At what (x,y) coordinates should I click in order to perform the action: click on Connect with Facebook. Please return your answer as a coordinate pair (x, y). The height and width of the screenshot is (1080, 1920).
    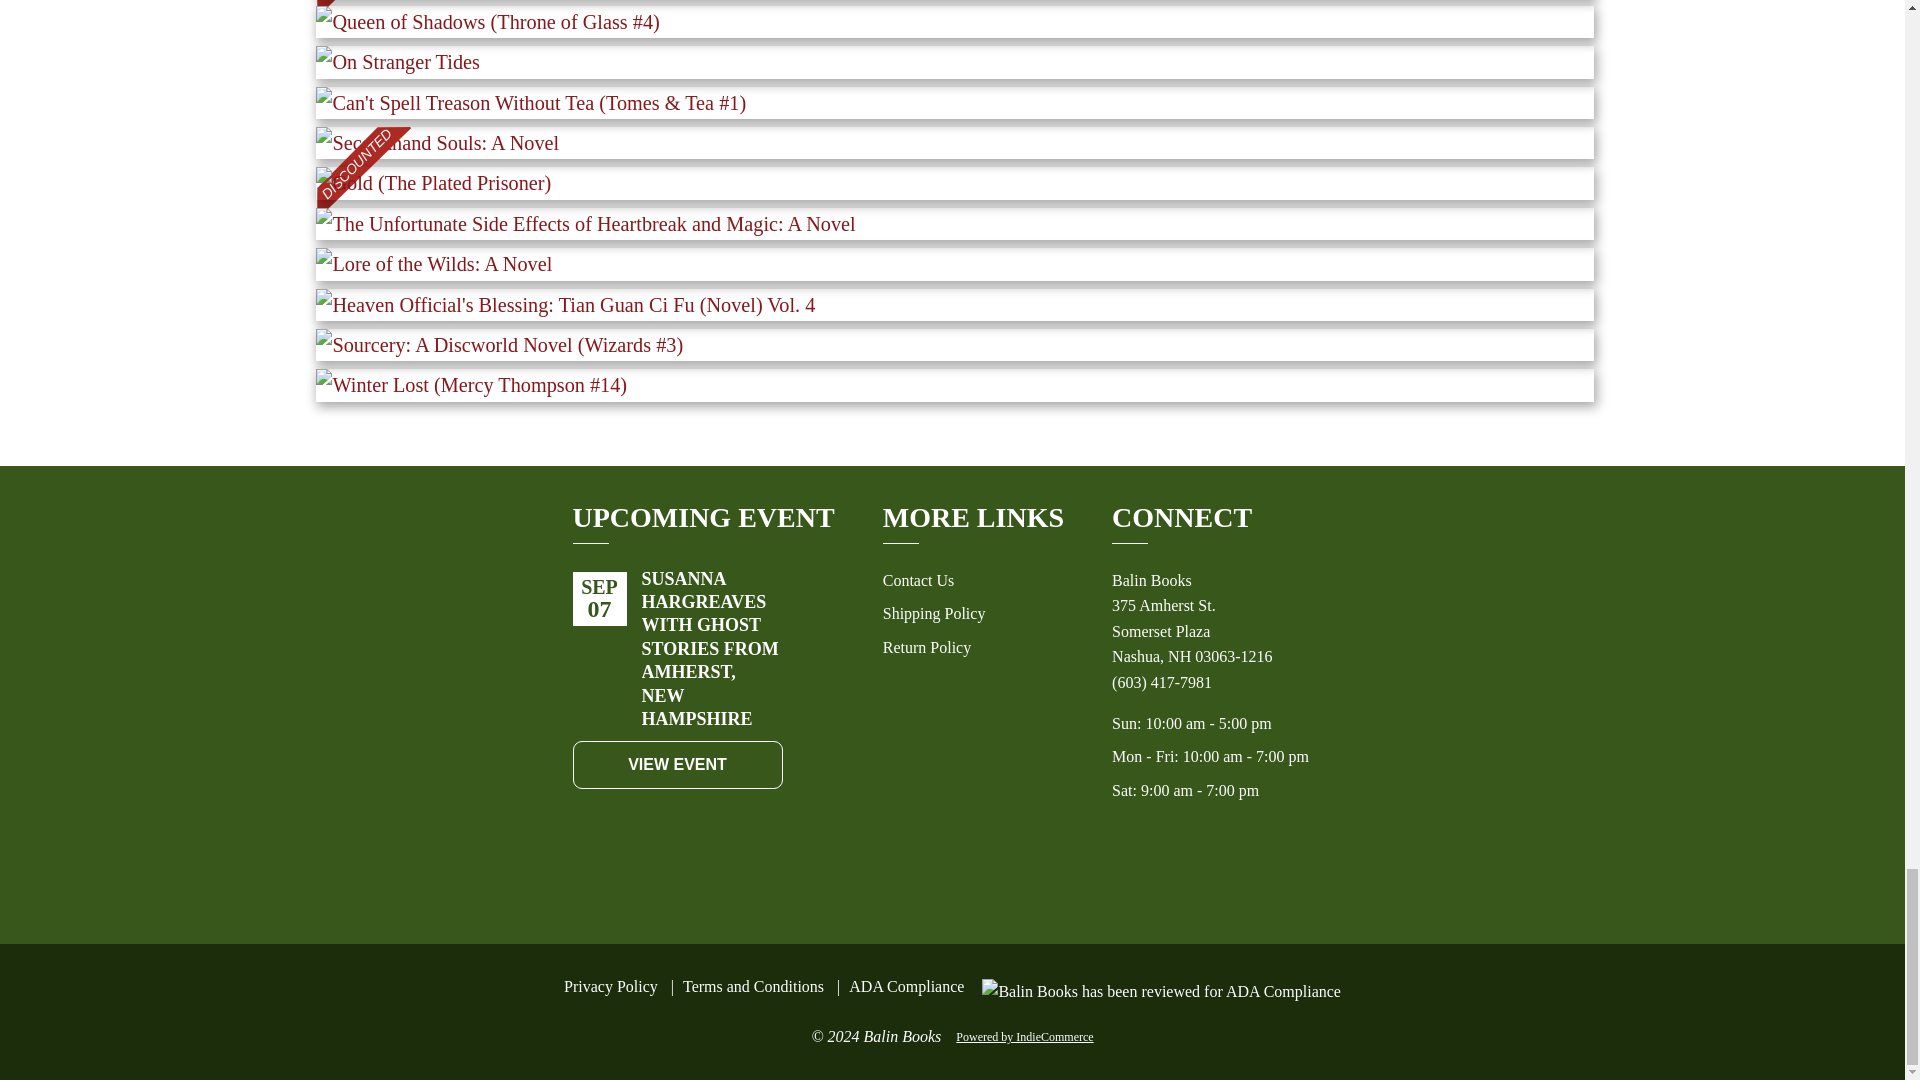
    Looking at the image, I should click on (1178, 873).